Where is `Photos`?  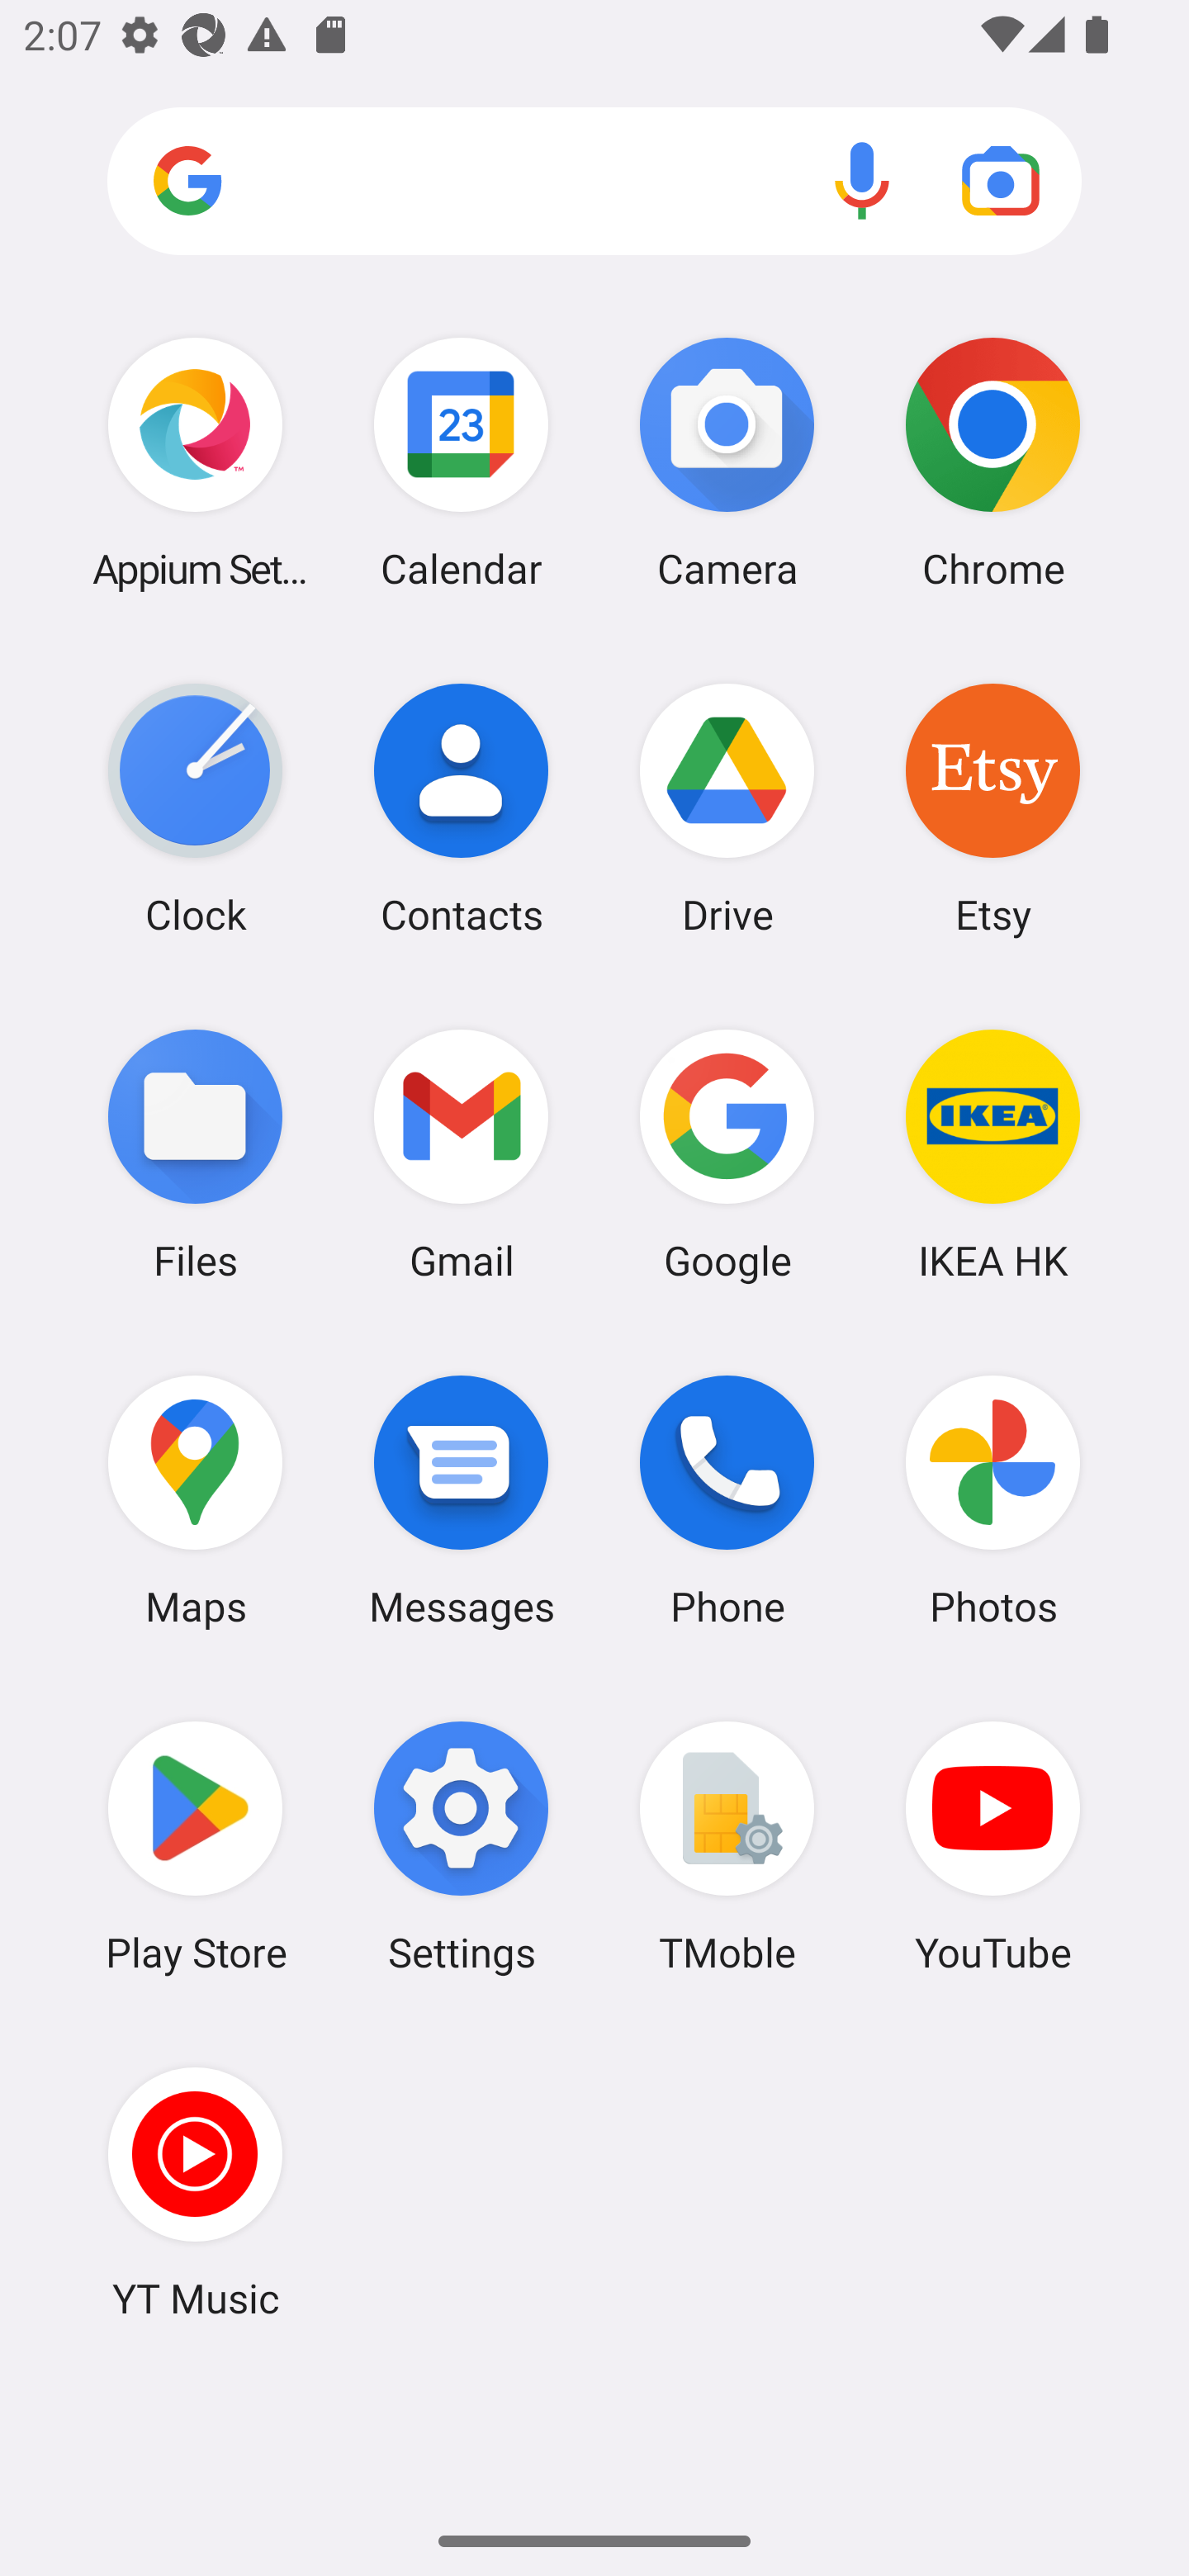 Photos is located at coordinates (992, 1500).